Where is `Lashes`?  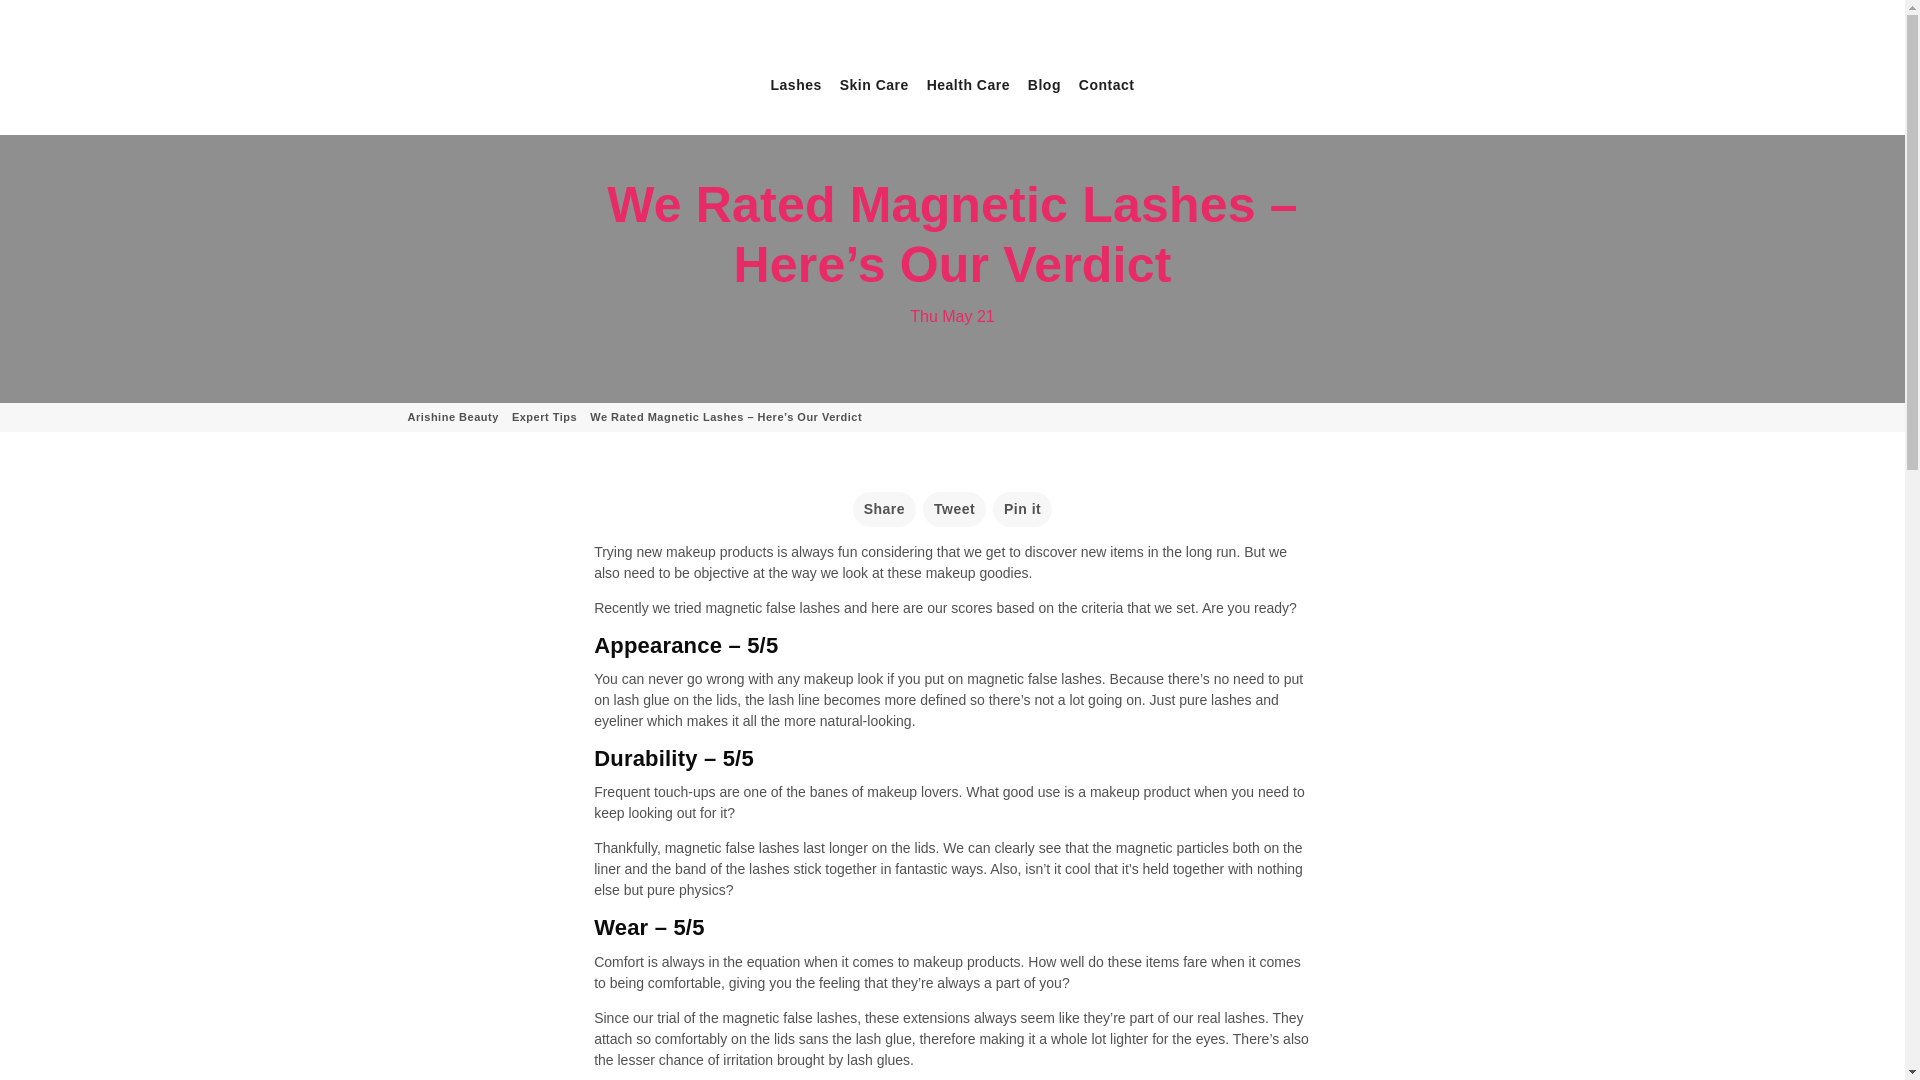 Lashes is located at coordinates (796, 85).